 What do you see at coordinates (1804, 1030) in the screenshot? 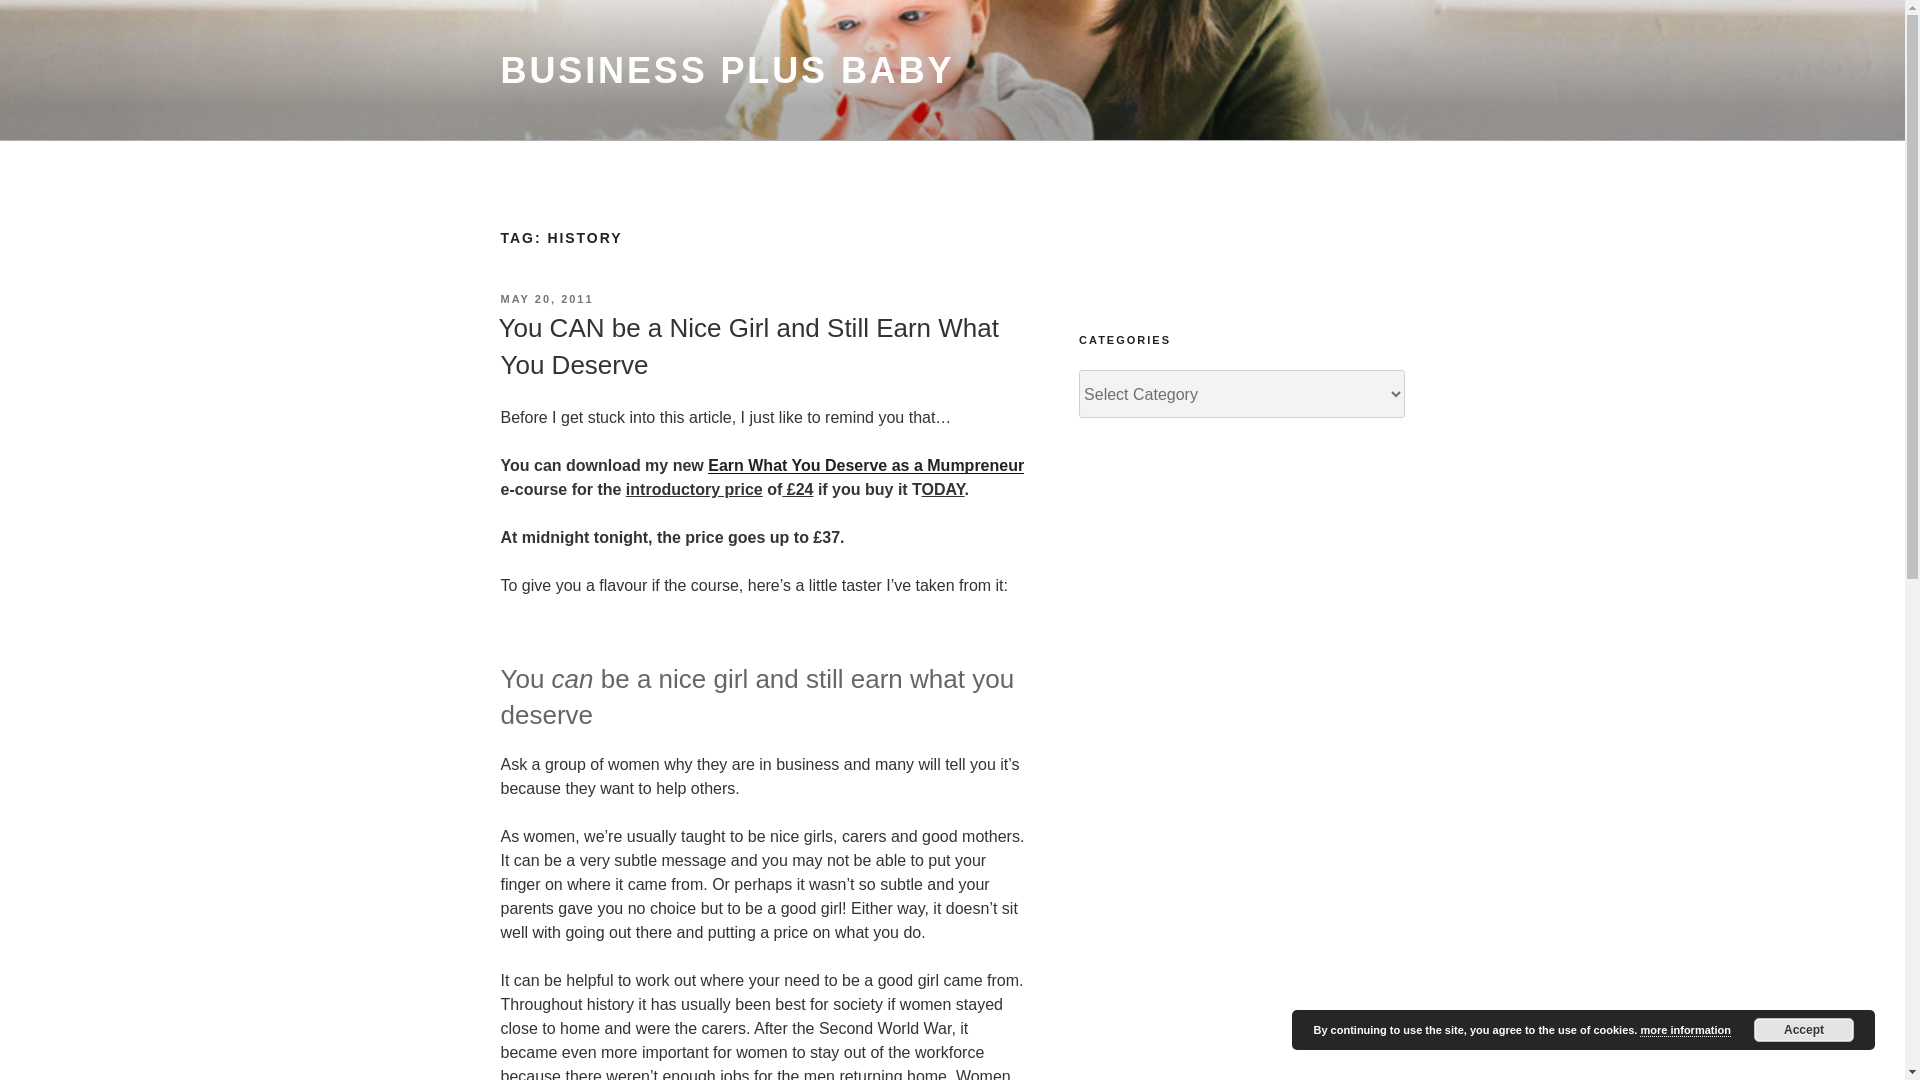
I see `Accept` at bounding box center [1804, 1030].